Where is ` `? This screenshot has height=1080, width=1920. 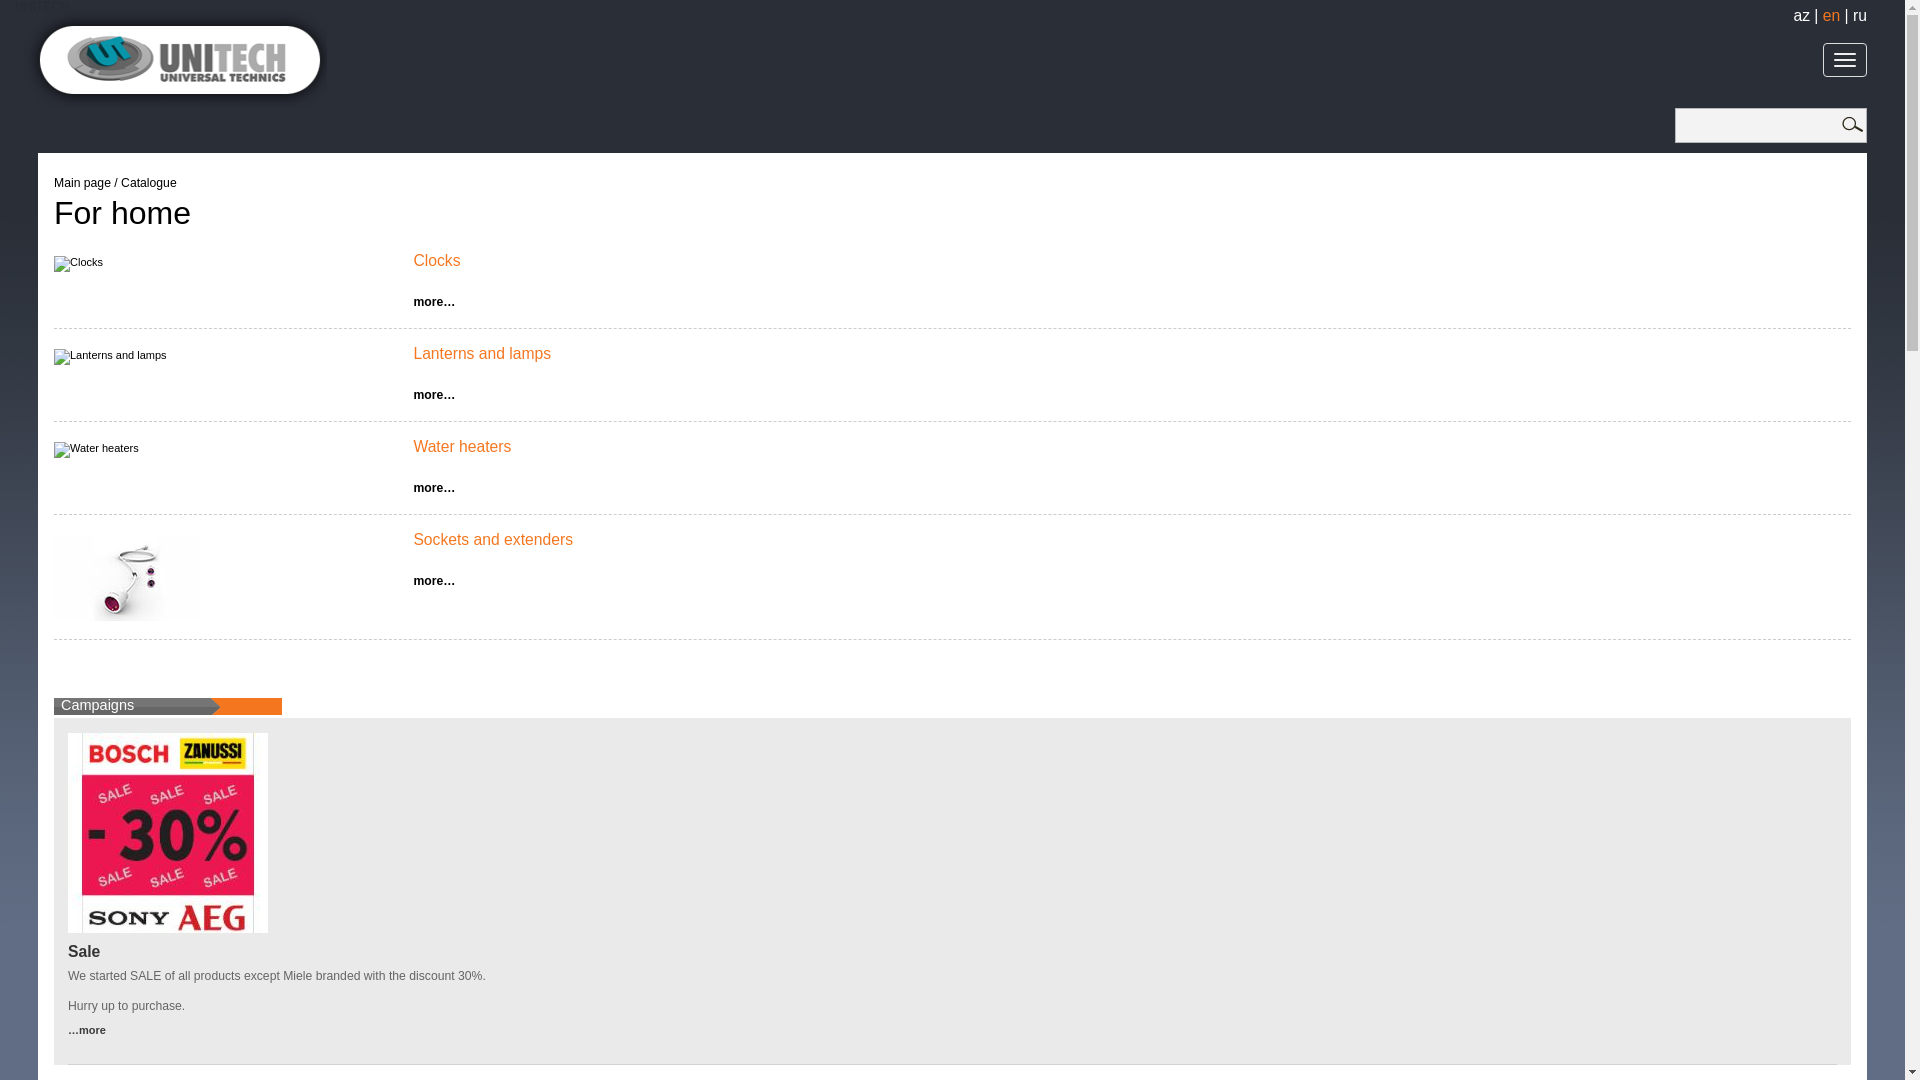   is located at coordinates (1852, 125).